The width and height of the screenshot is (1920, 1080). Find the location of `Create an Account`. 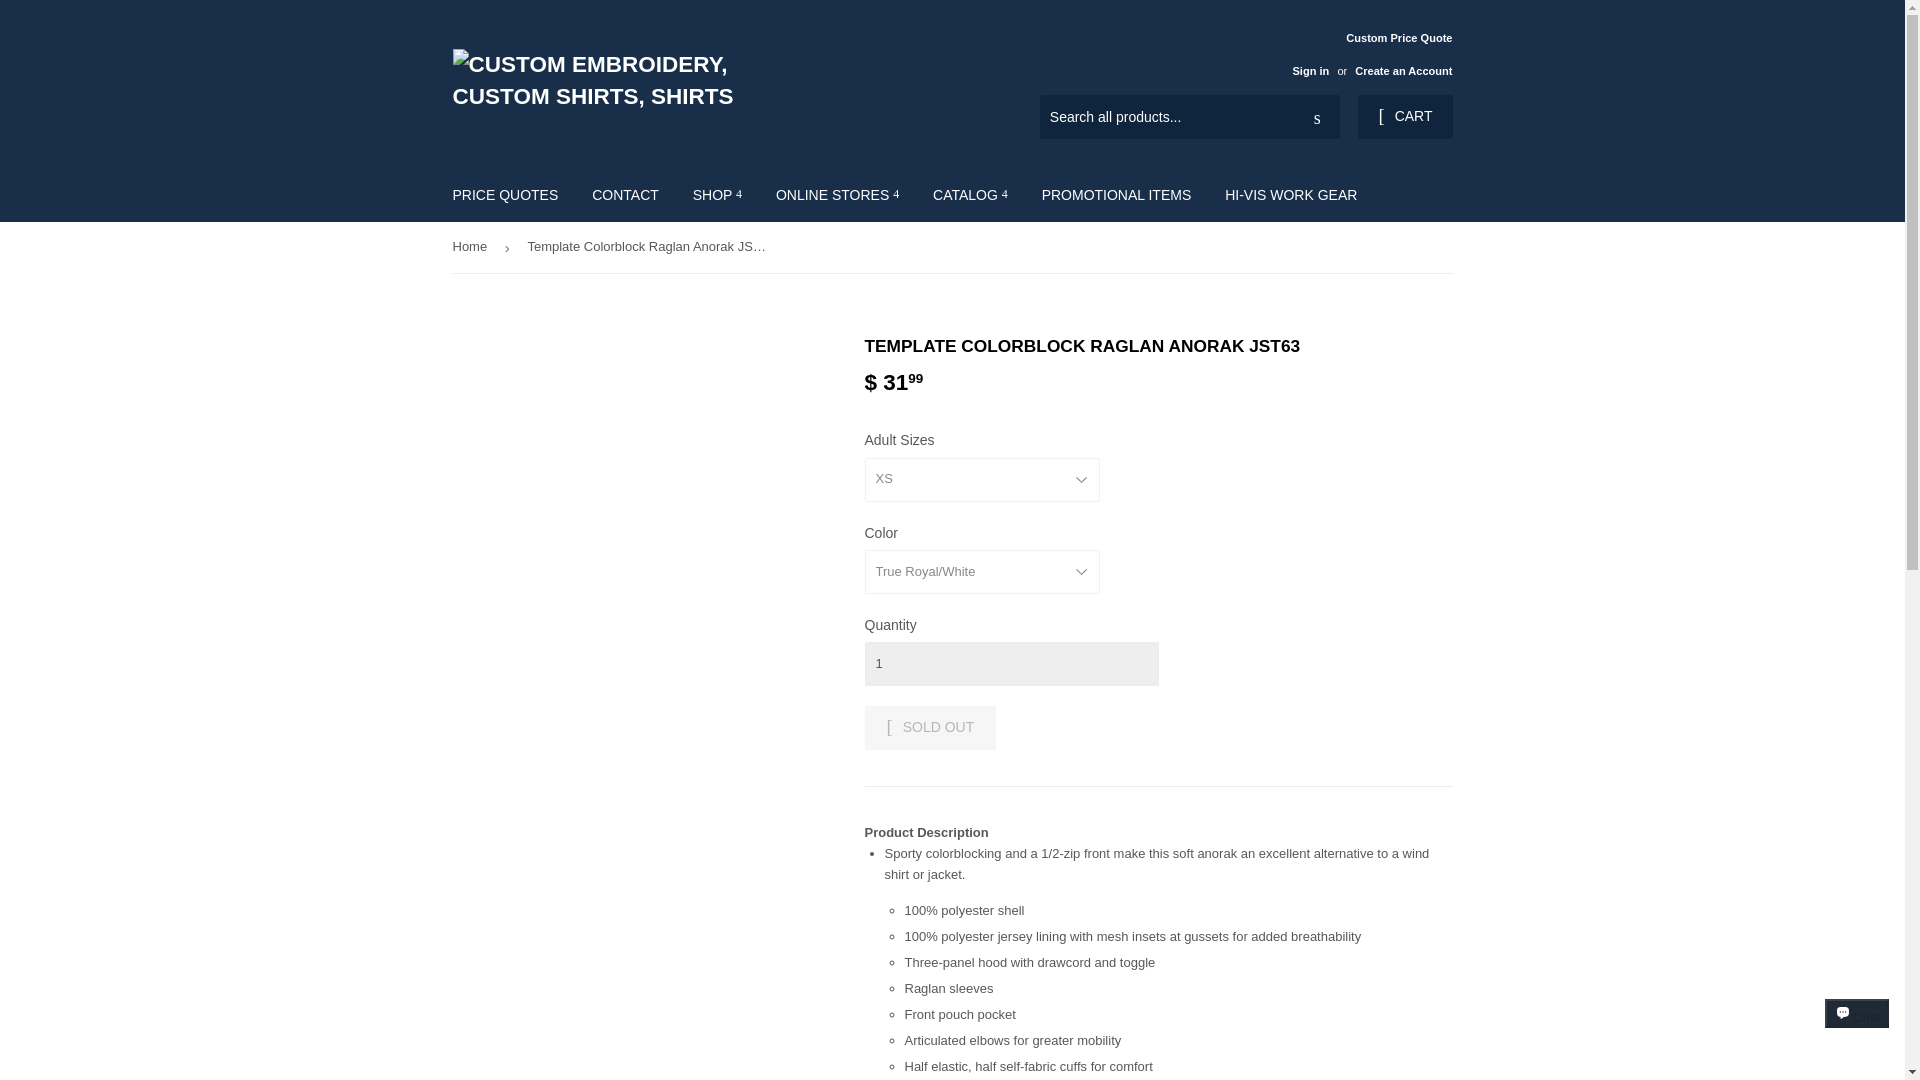

Create an Account is located at coordinates (1403, 70).